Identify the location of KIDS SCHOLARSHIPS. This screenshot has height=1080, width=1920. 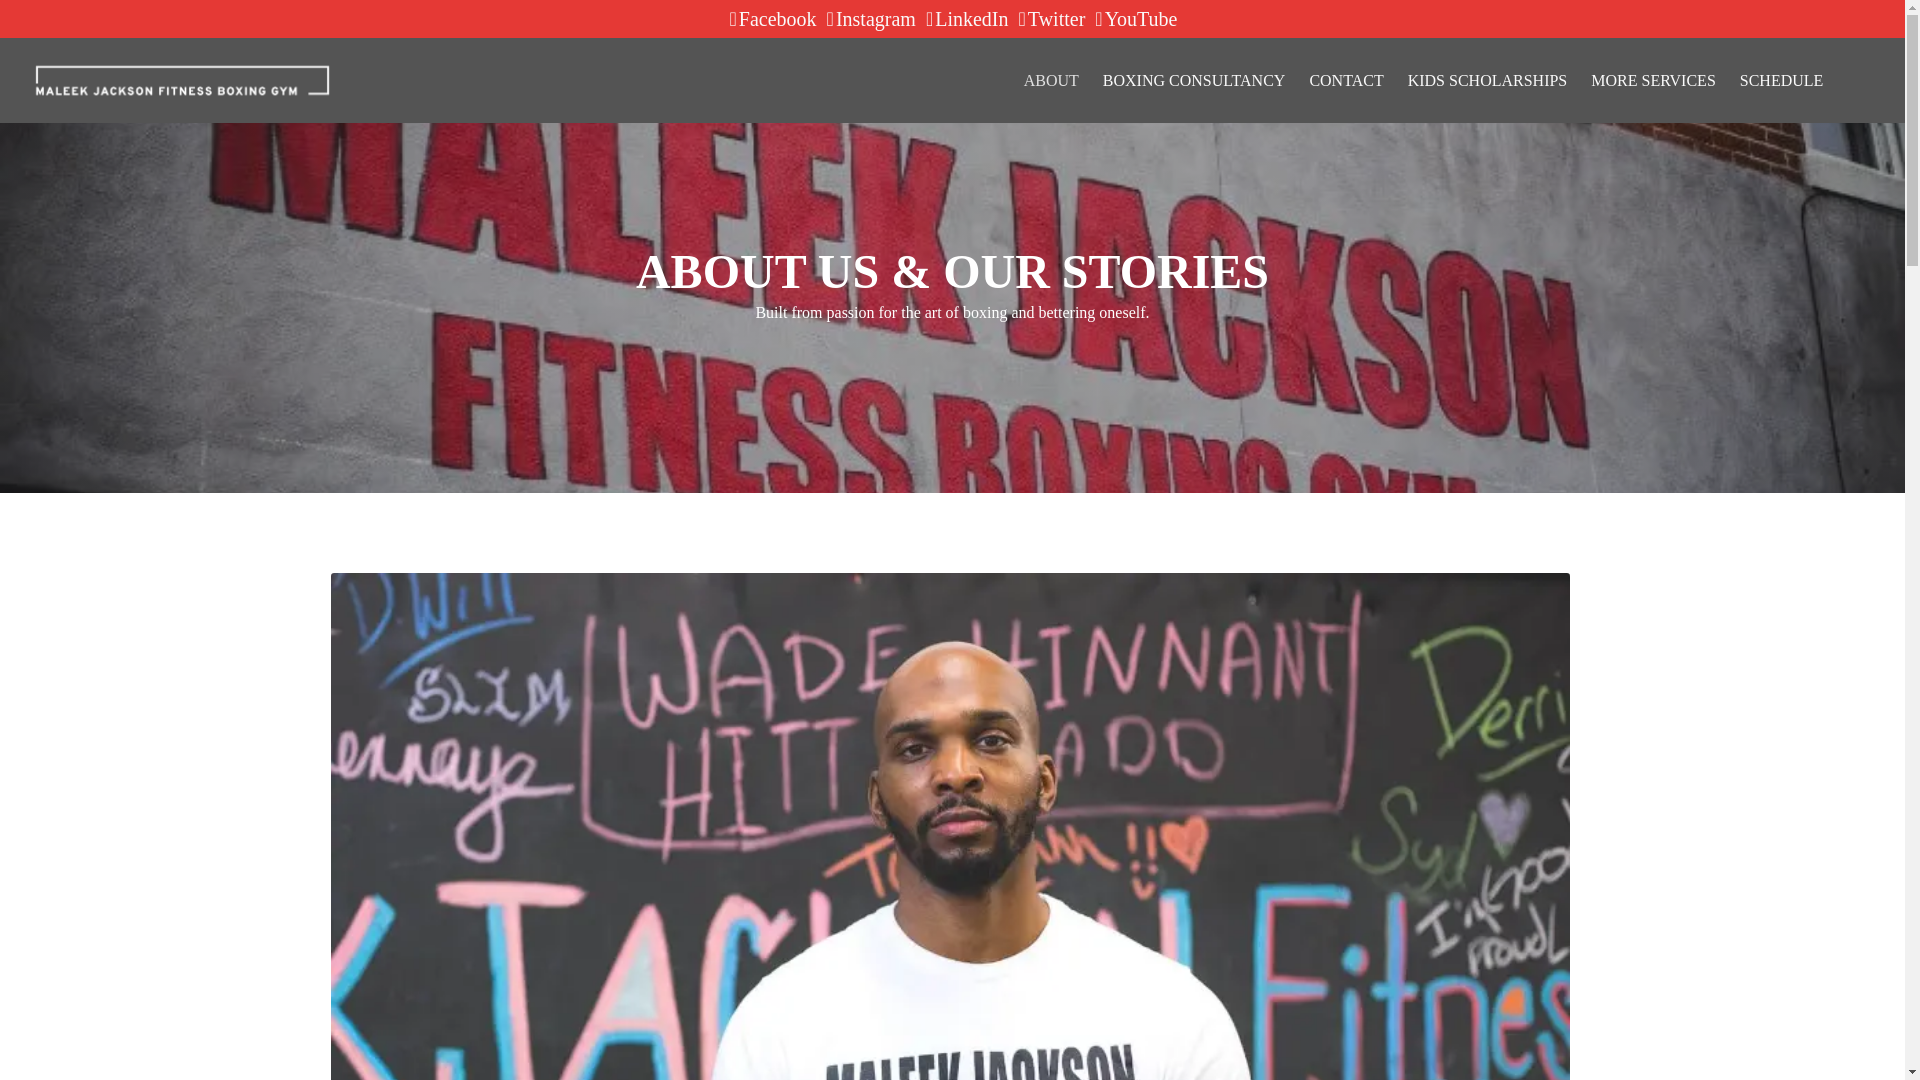
(1488, 80).